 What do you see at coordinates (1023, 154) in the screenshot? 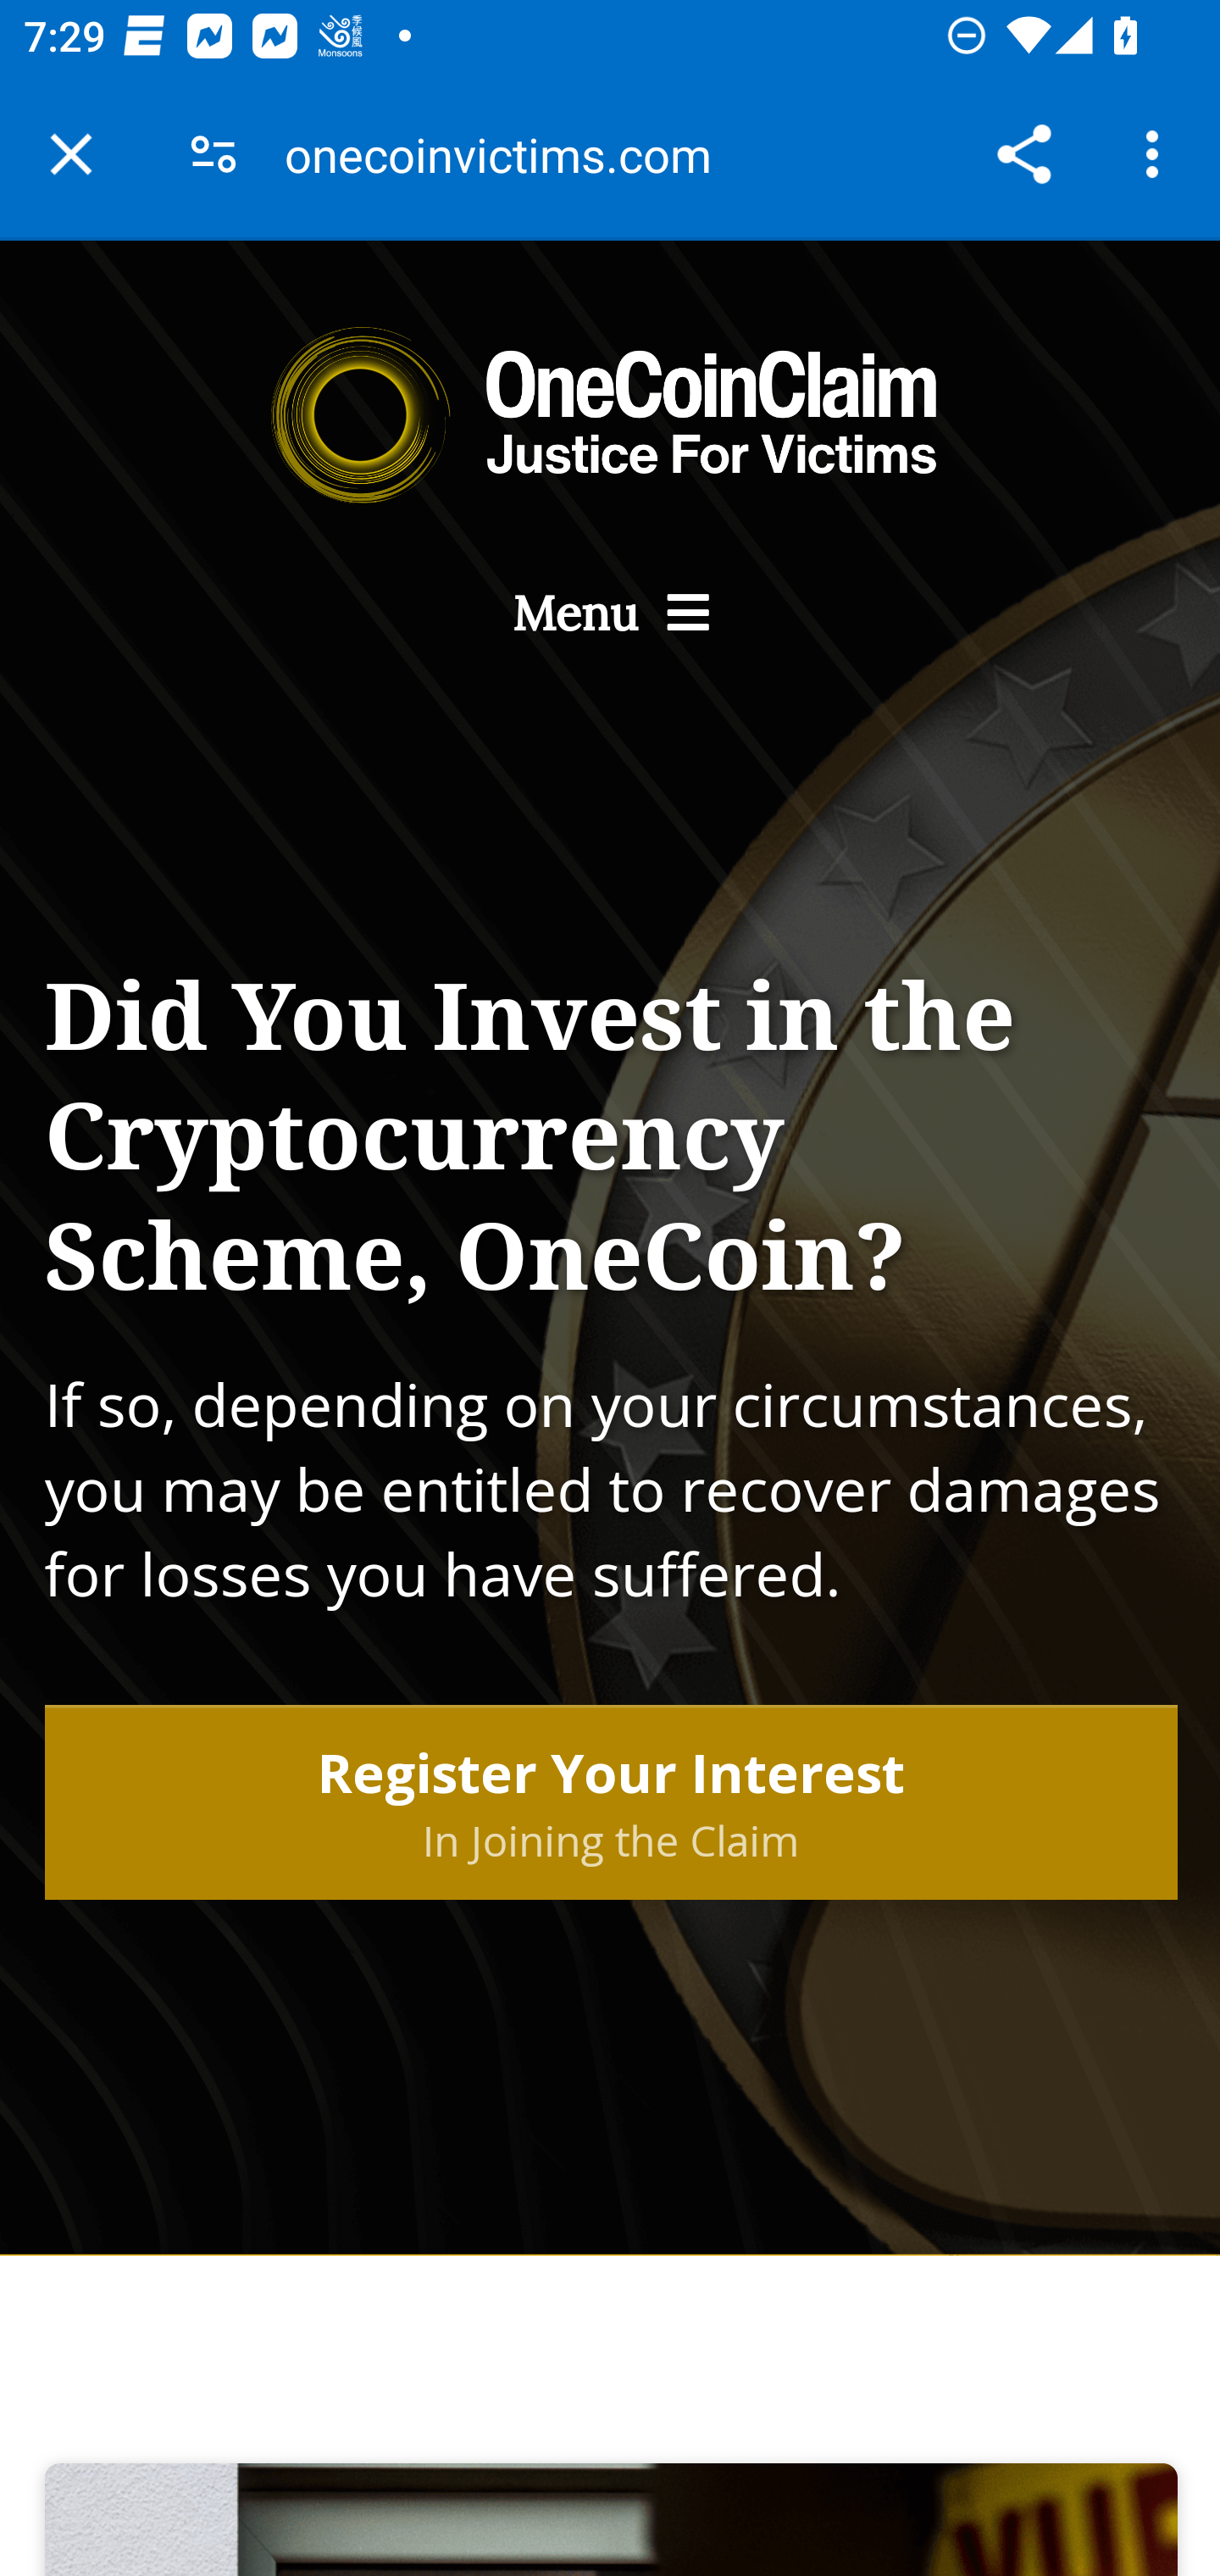
I see `Share` at bounding box center [1023, 154].